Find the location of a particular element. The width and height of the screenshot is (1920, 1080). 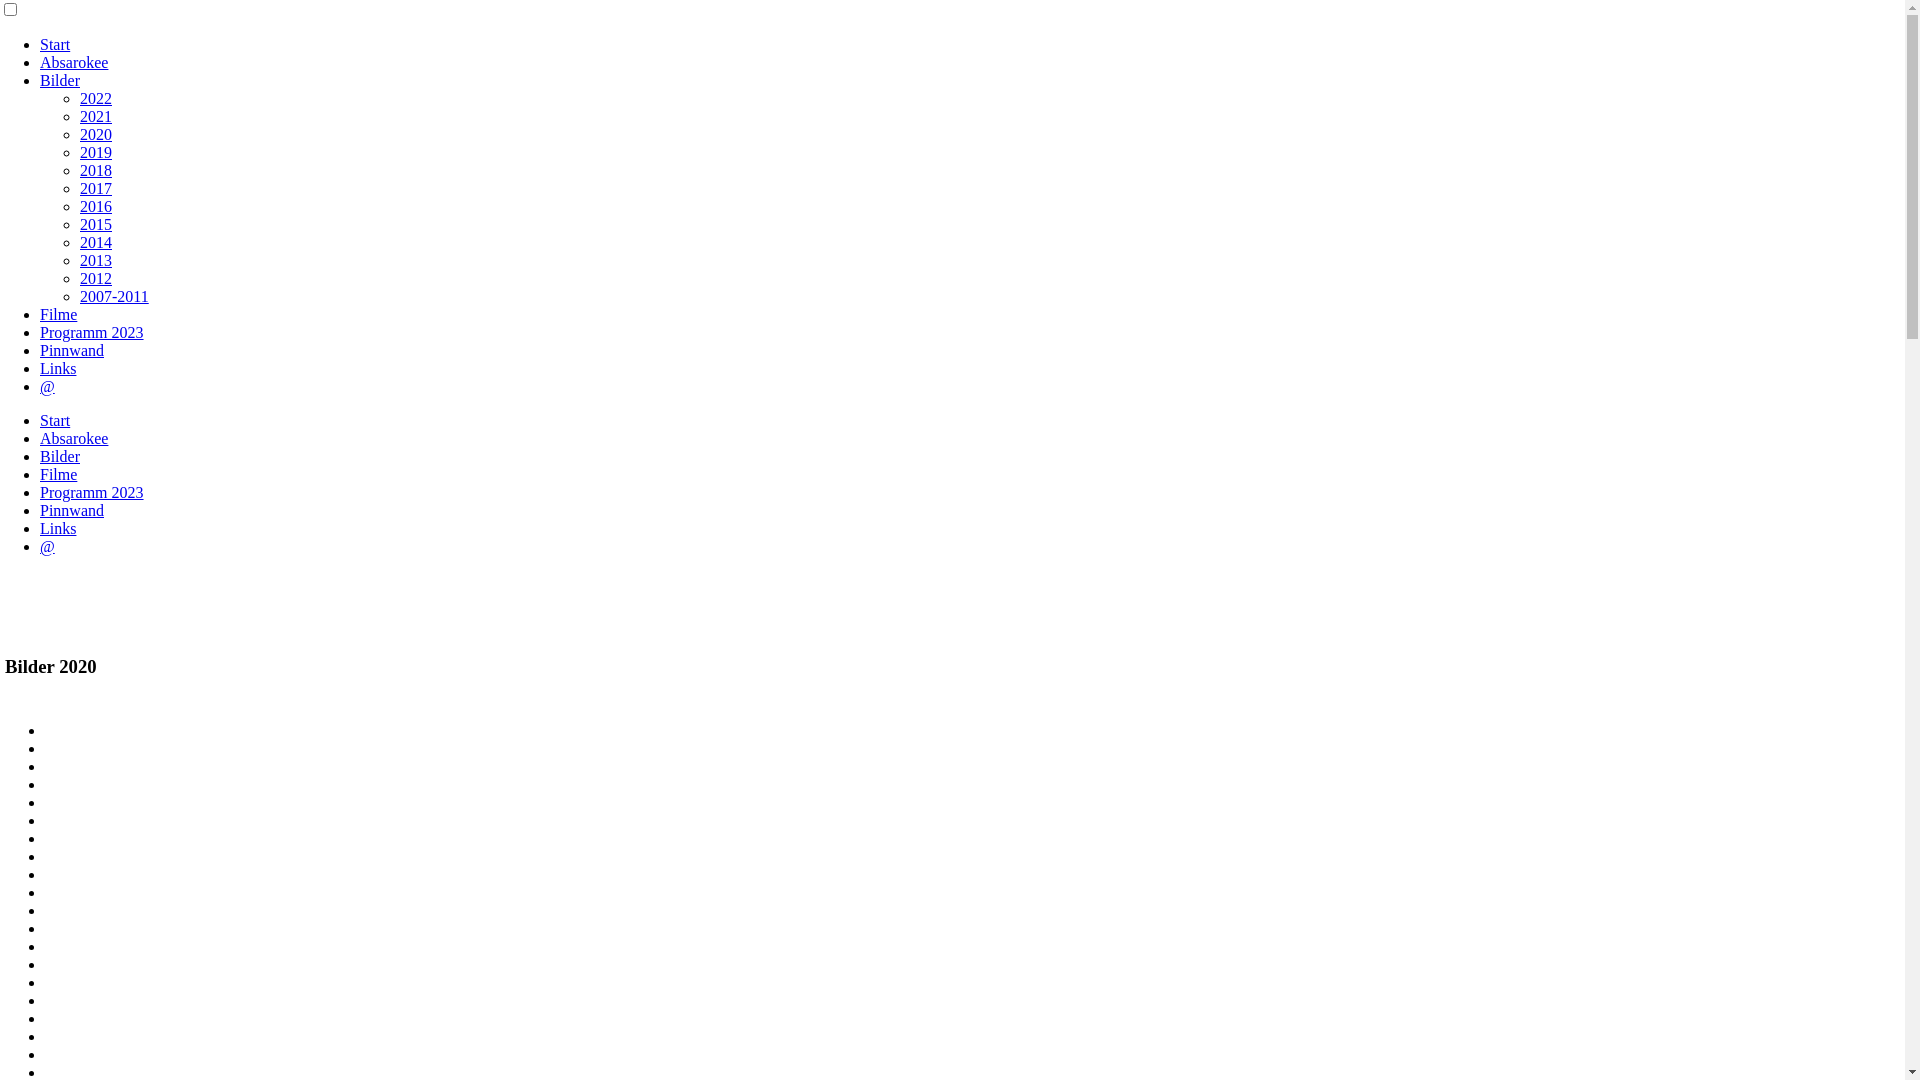

Start is located at coordinates (55, 420).